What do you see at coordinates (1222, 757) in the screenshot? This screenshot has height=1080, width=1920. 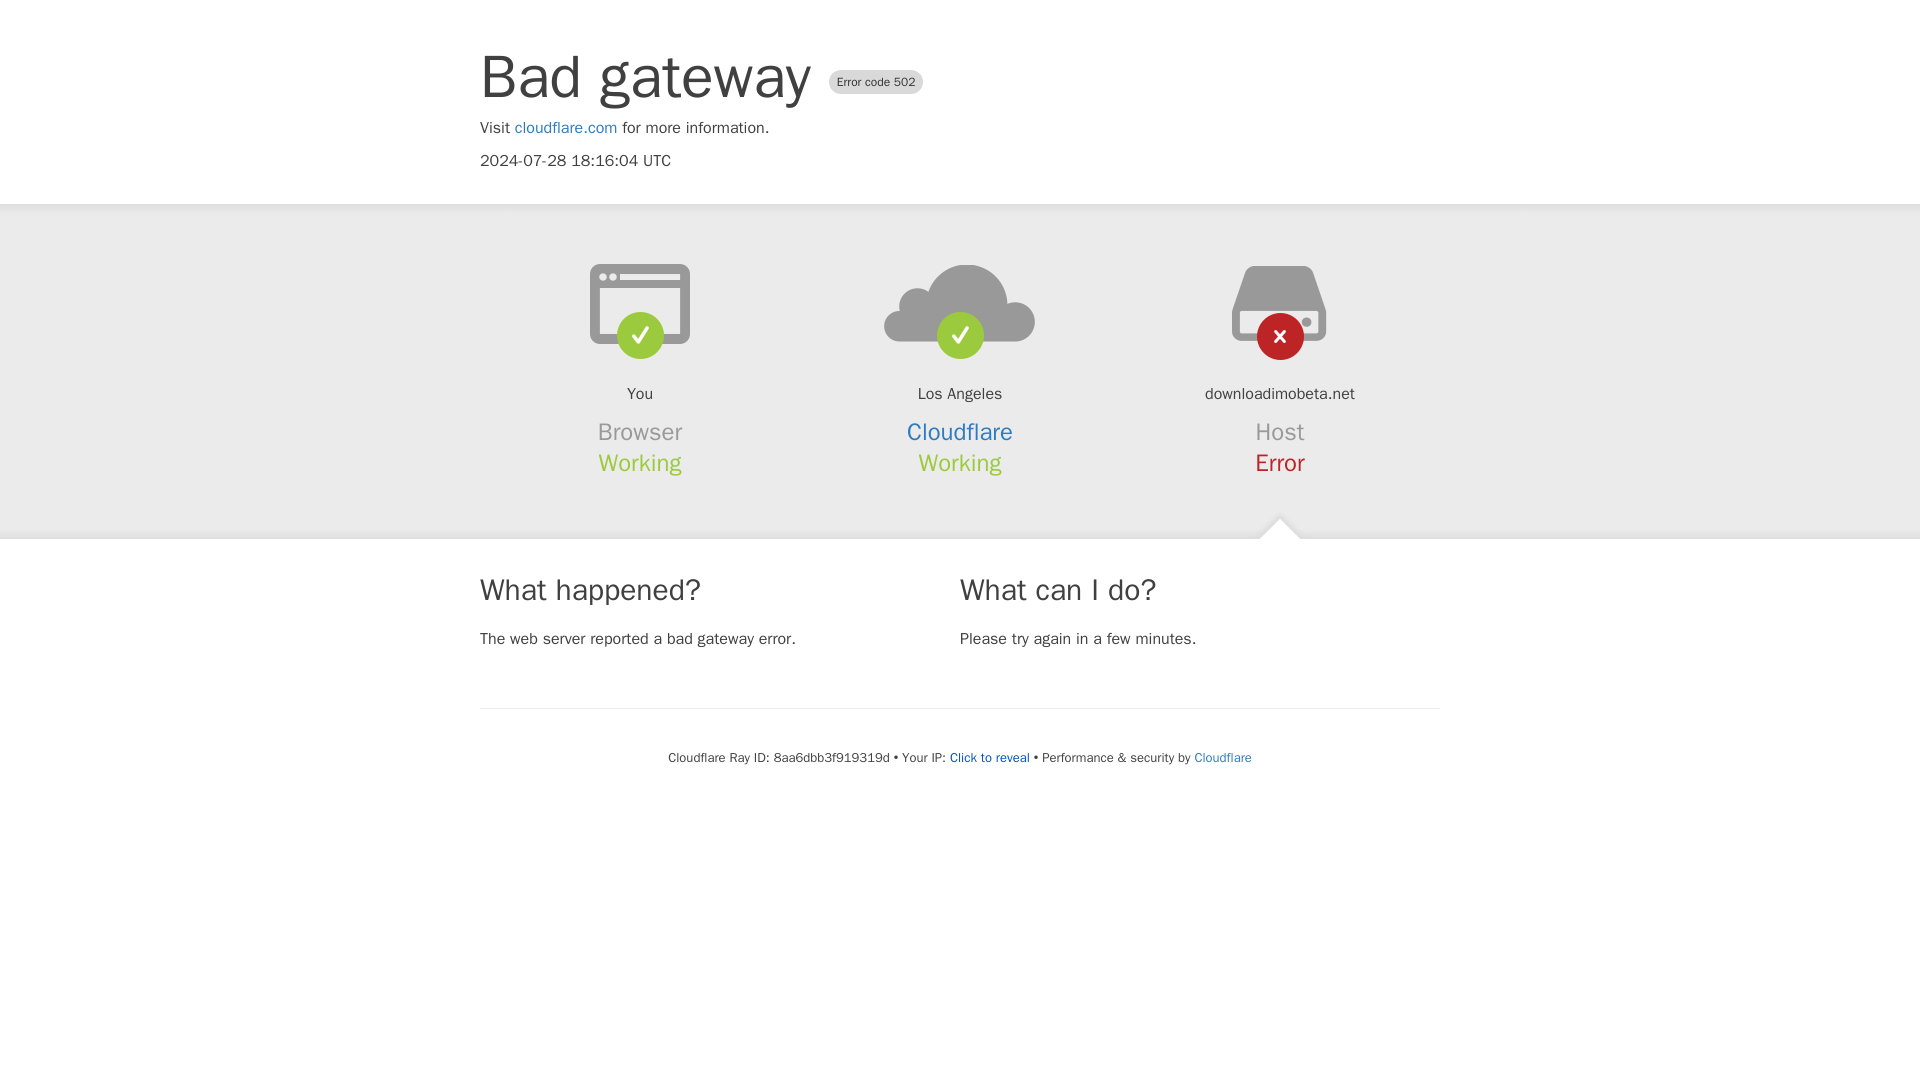 I see `Cloudflare` at bounding box center [1222, 757].